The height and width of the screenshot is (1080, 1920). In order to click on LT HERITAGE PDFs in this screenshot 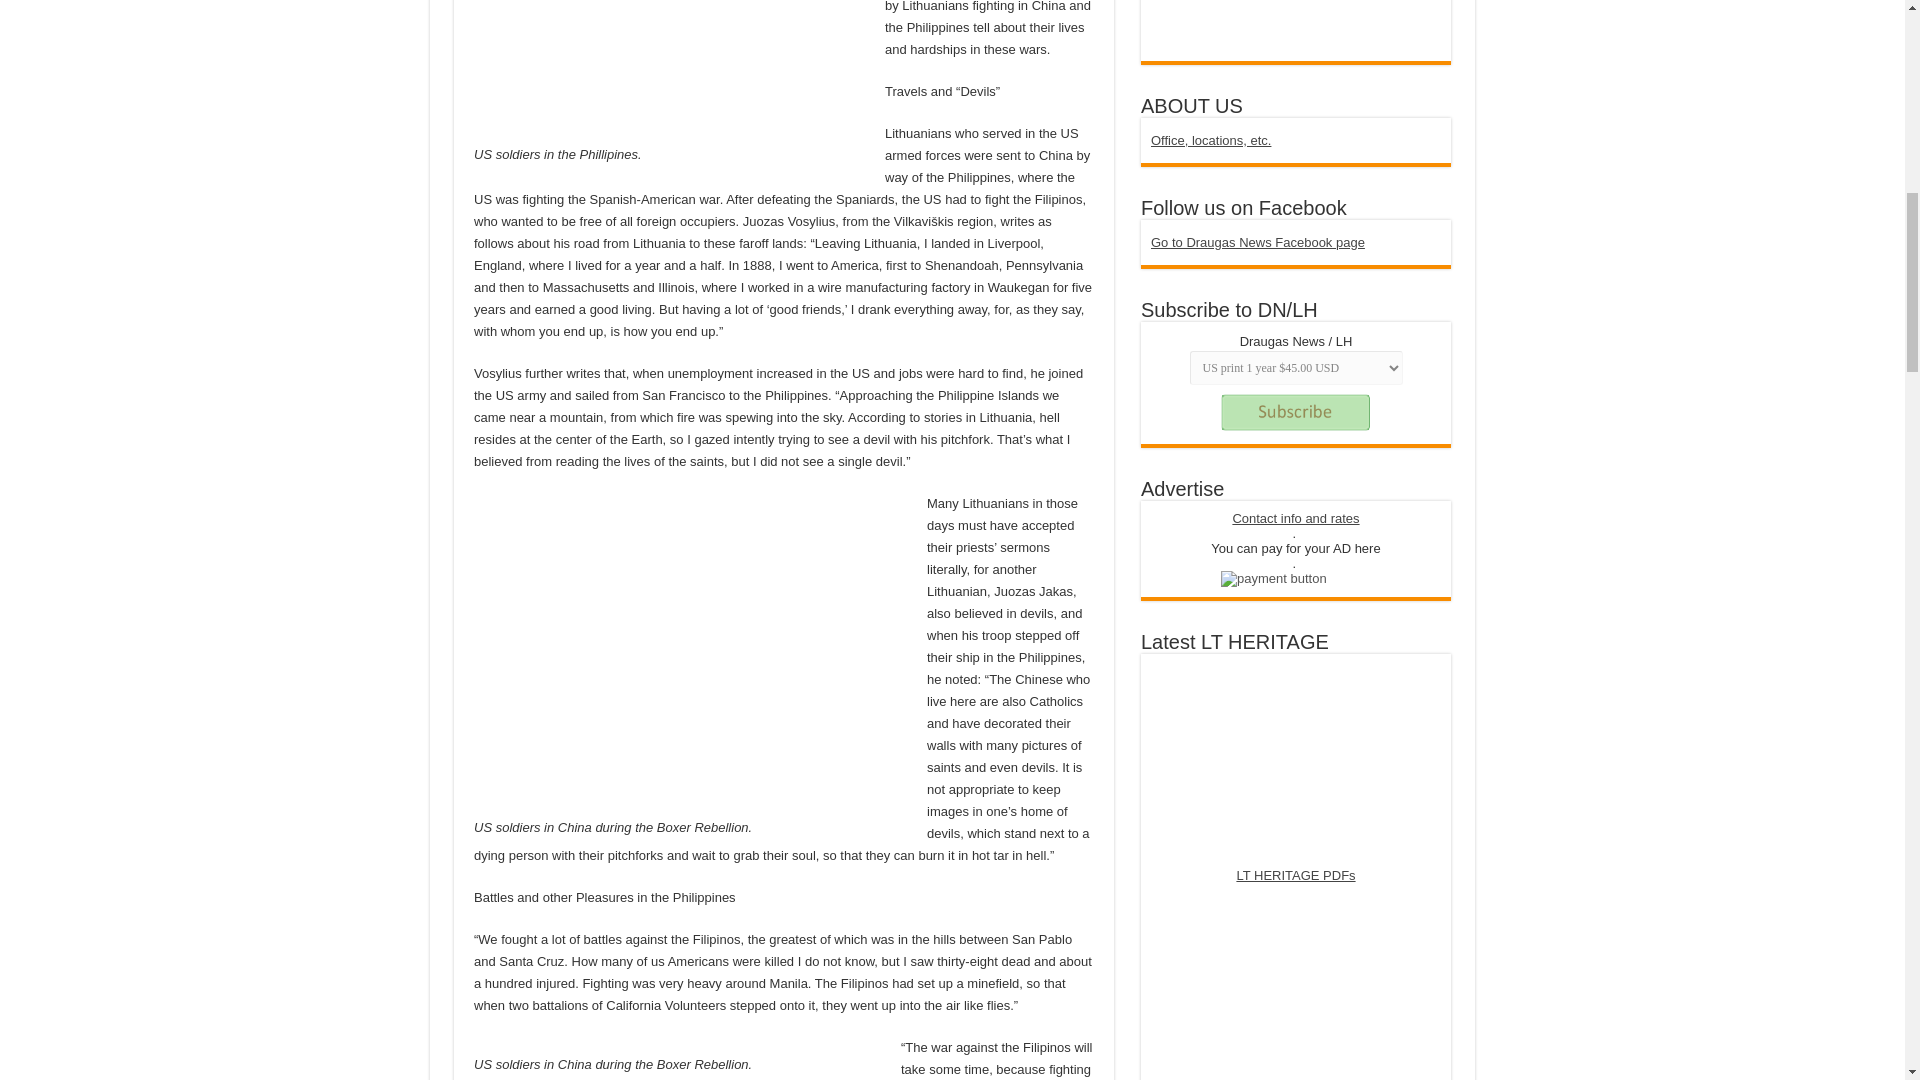, I will do `click(1296, 876)`.